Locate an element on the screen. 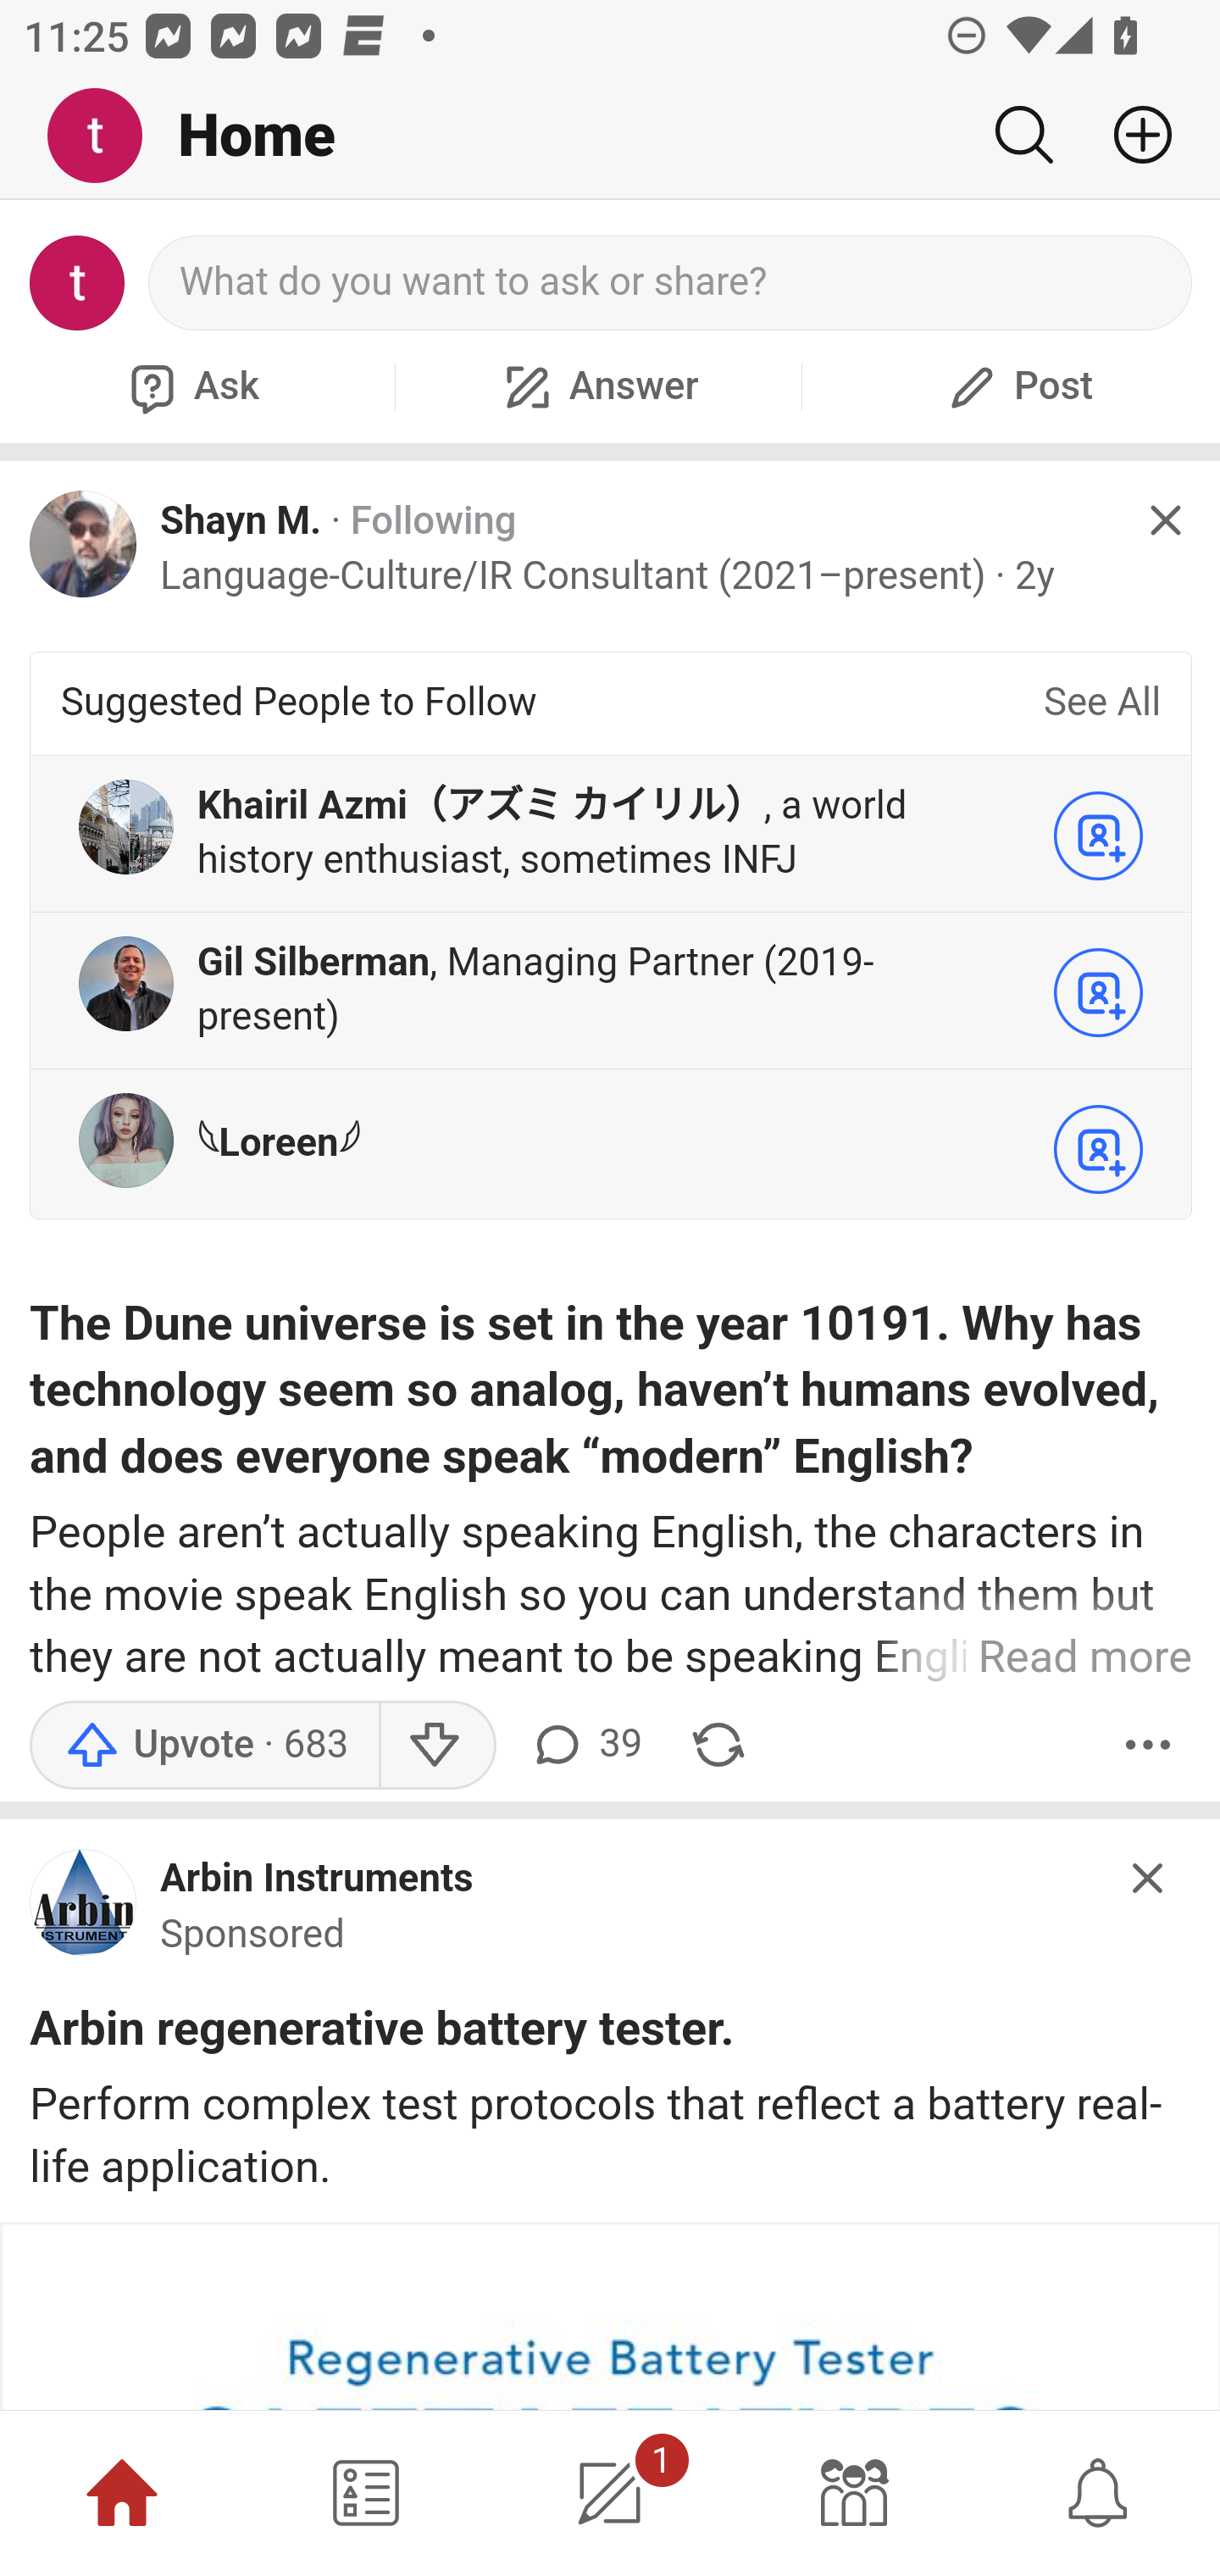  Shayn M. is located at coordinates (241, 520).